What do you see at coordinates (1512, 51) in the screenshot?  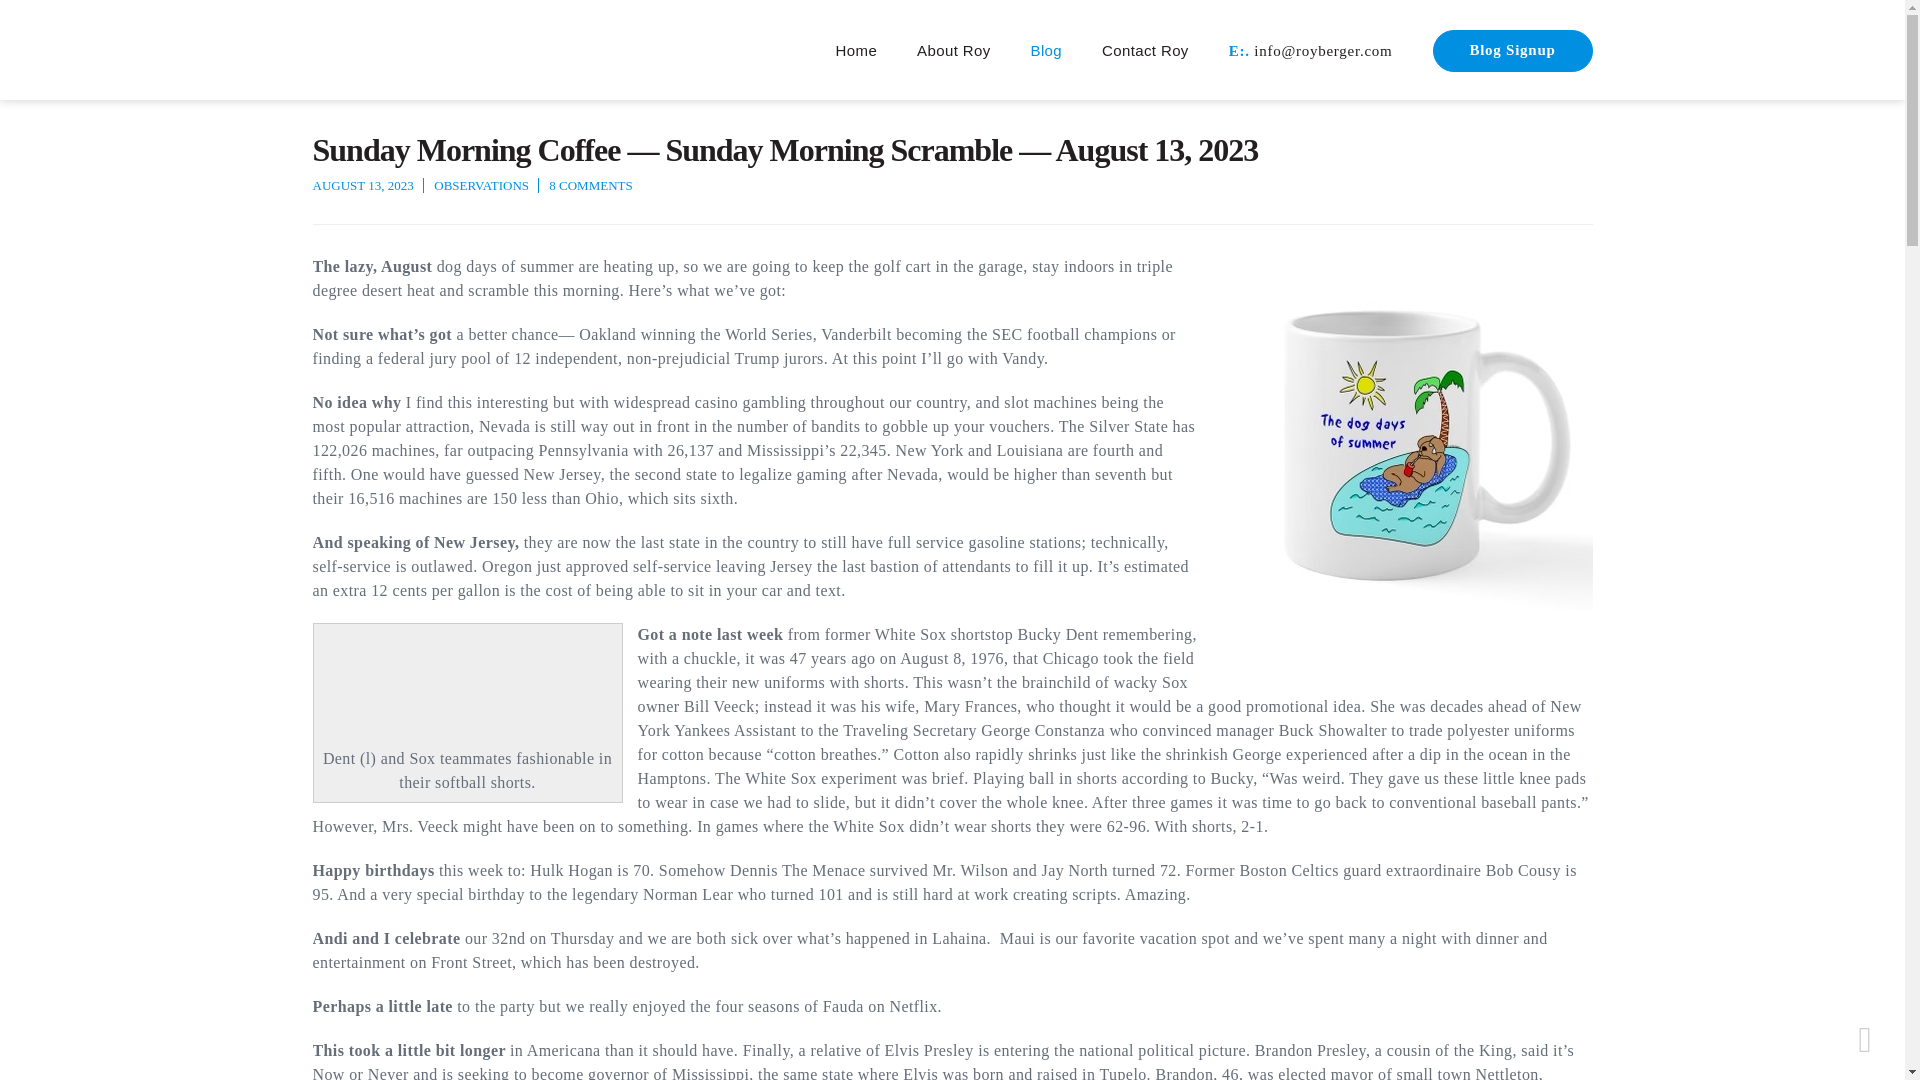 I see `Blog Signup` at bounding box center [1512, 51].